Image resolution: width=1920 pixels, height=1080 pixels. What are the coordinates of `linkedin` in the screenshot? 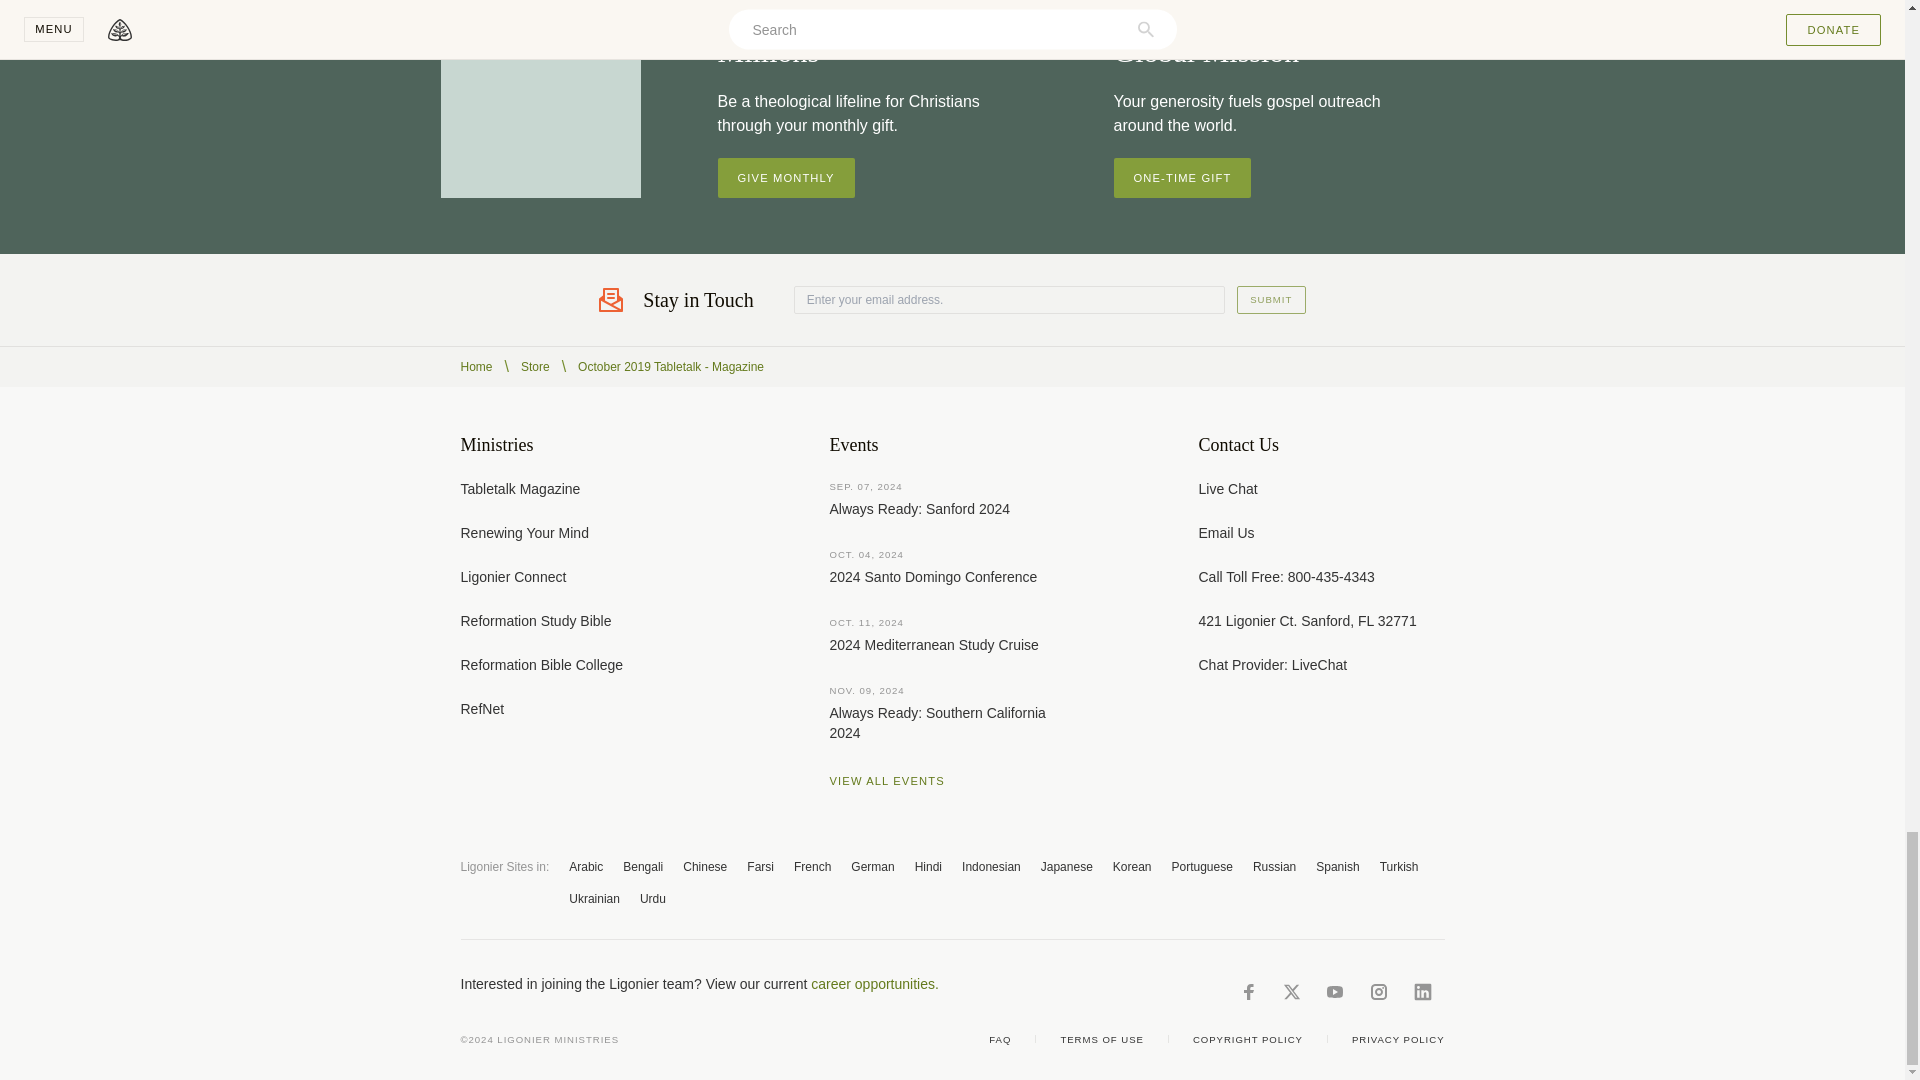 It's located at (1422, 992).